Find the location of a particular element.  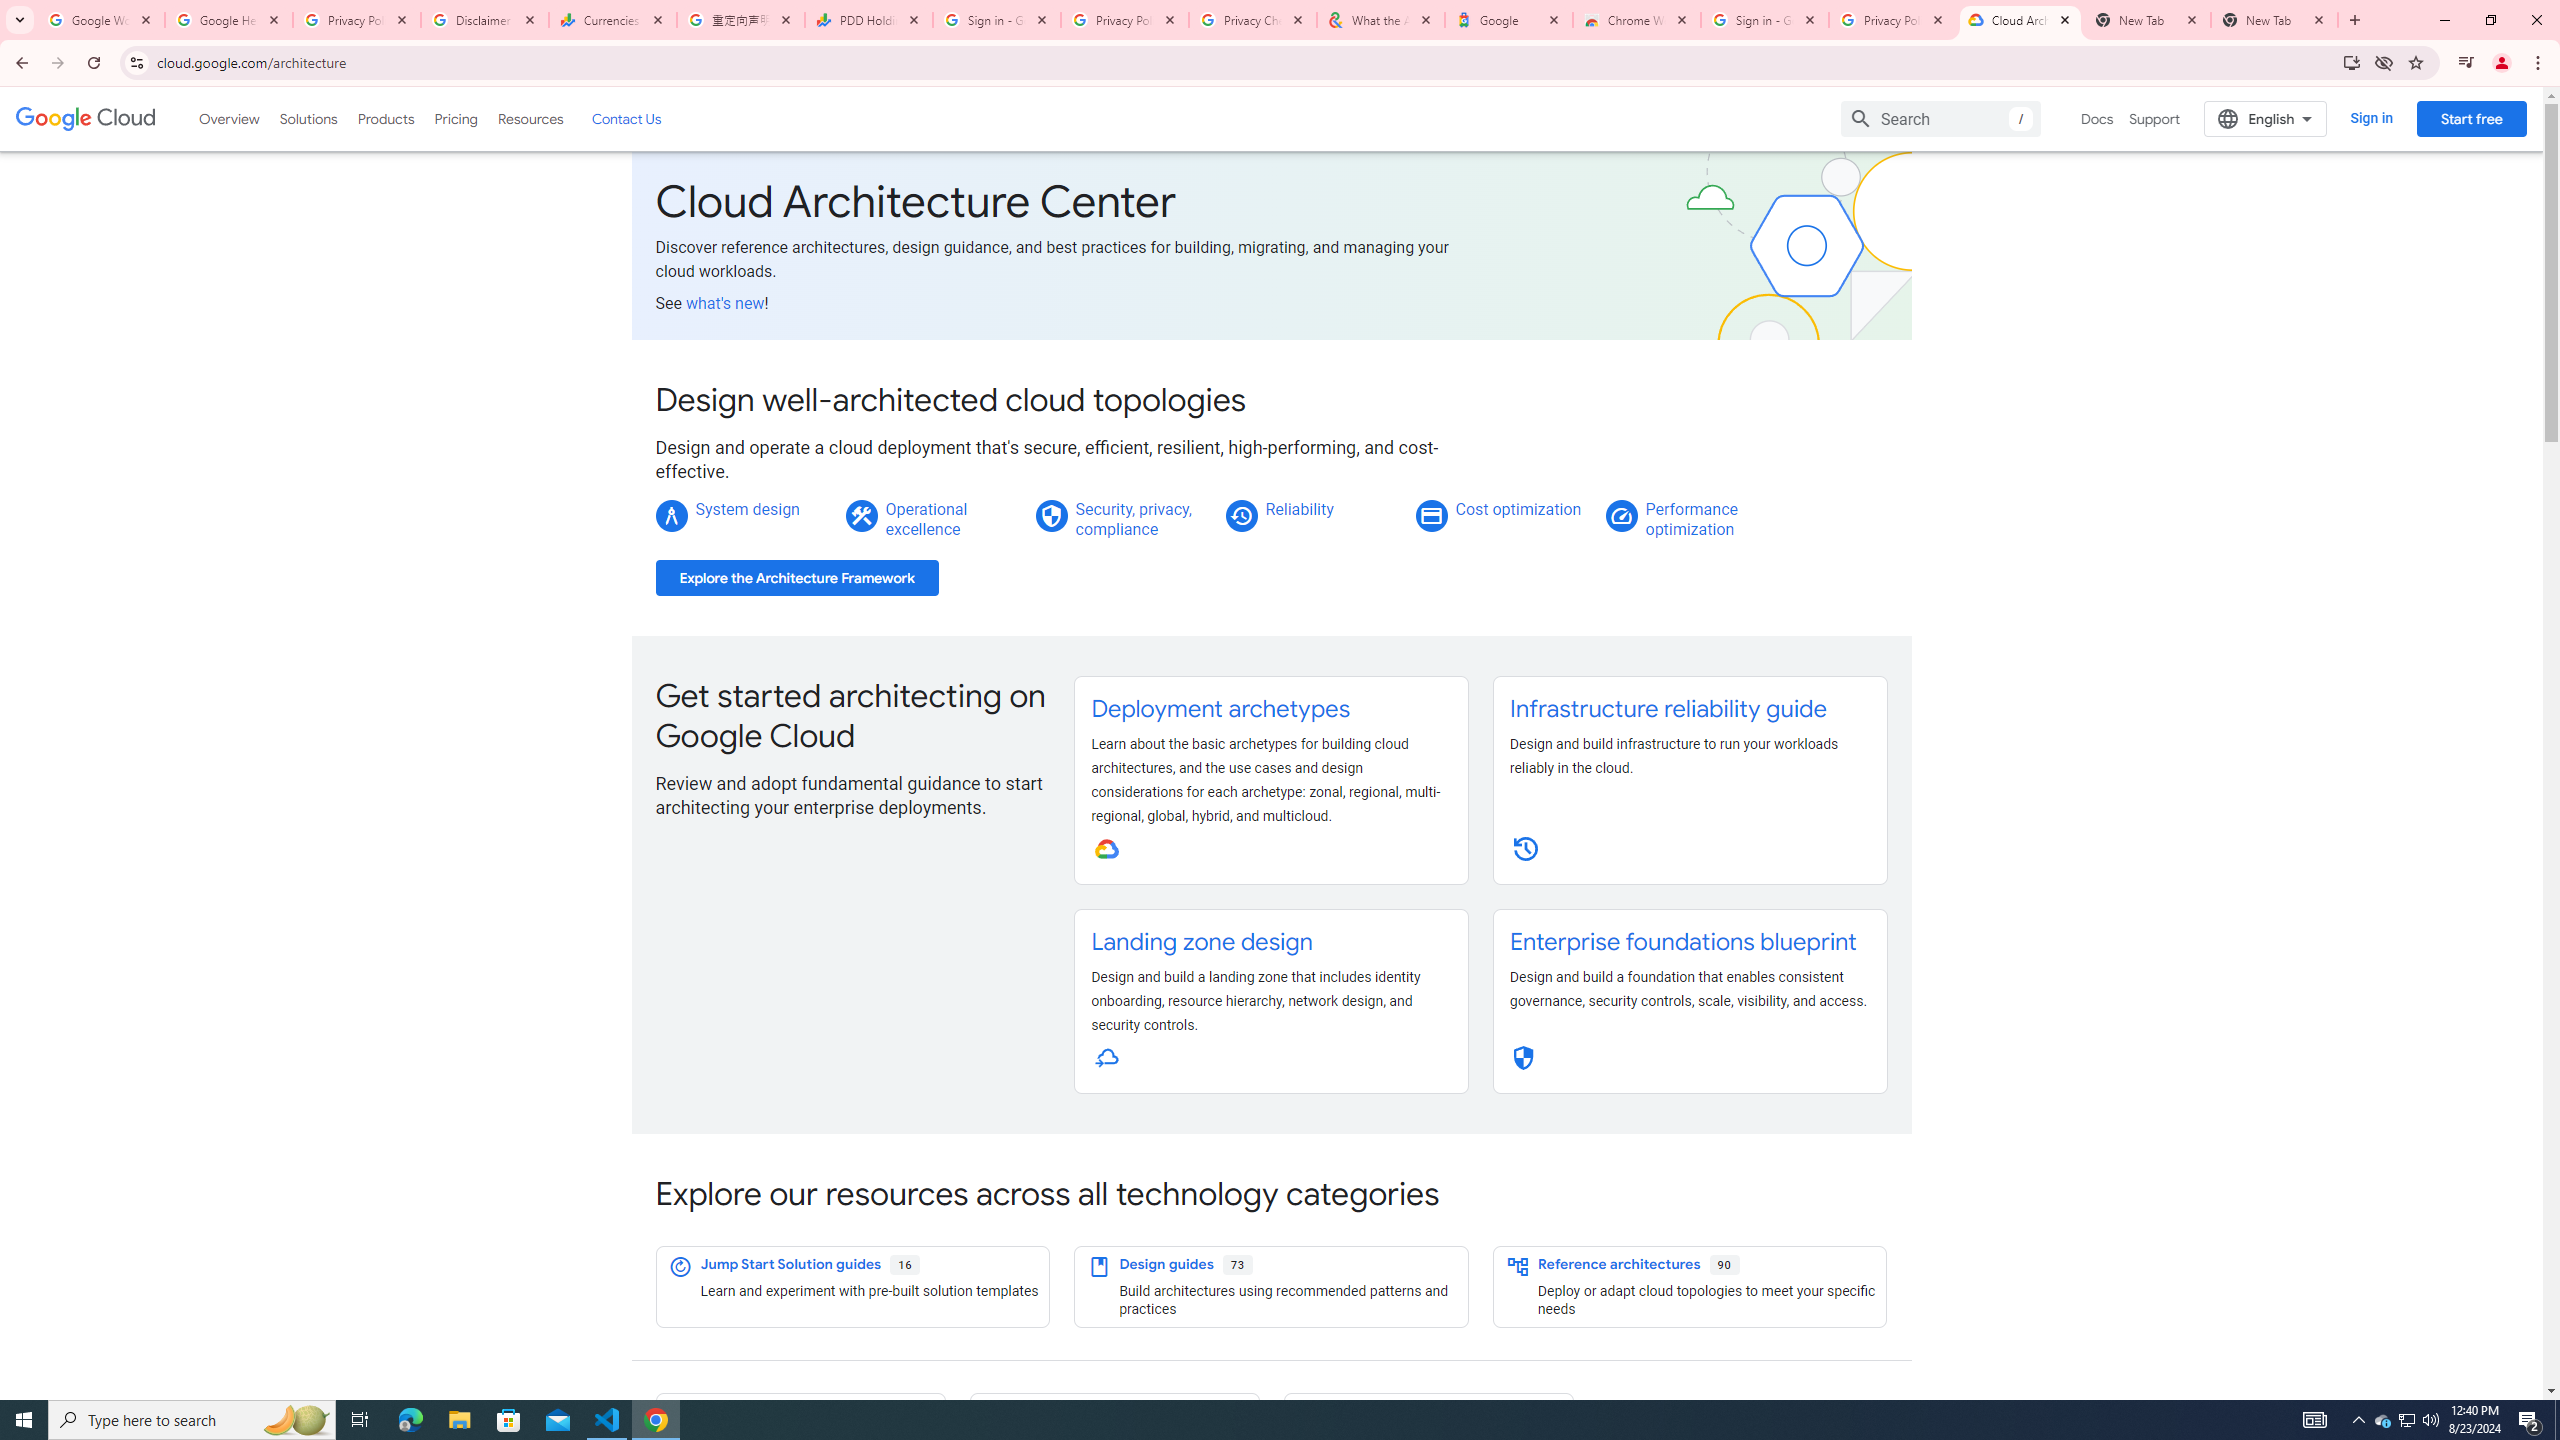

Install Google Cloud is located at coordinates (2350, 62).